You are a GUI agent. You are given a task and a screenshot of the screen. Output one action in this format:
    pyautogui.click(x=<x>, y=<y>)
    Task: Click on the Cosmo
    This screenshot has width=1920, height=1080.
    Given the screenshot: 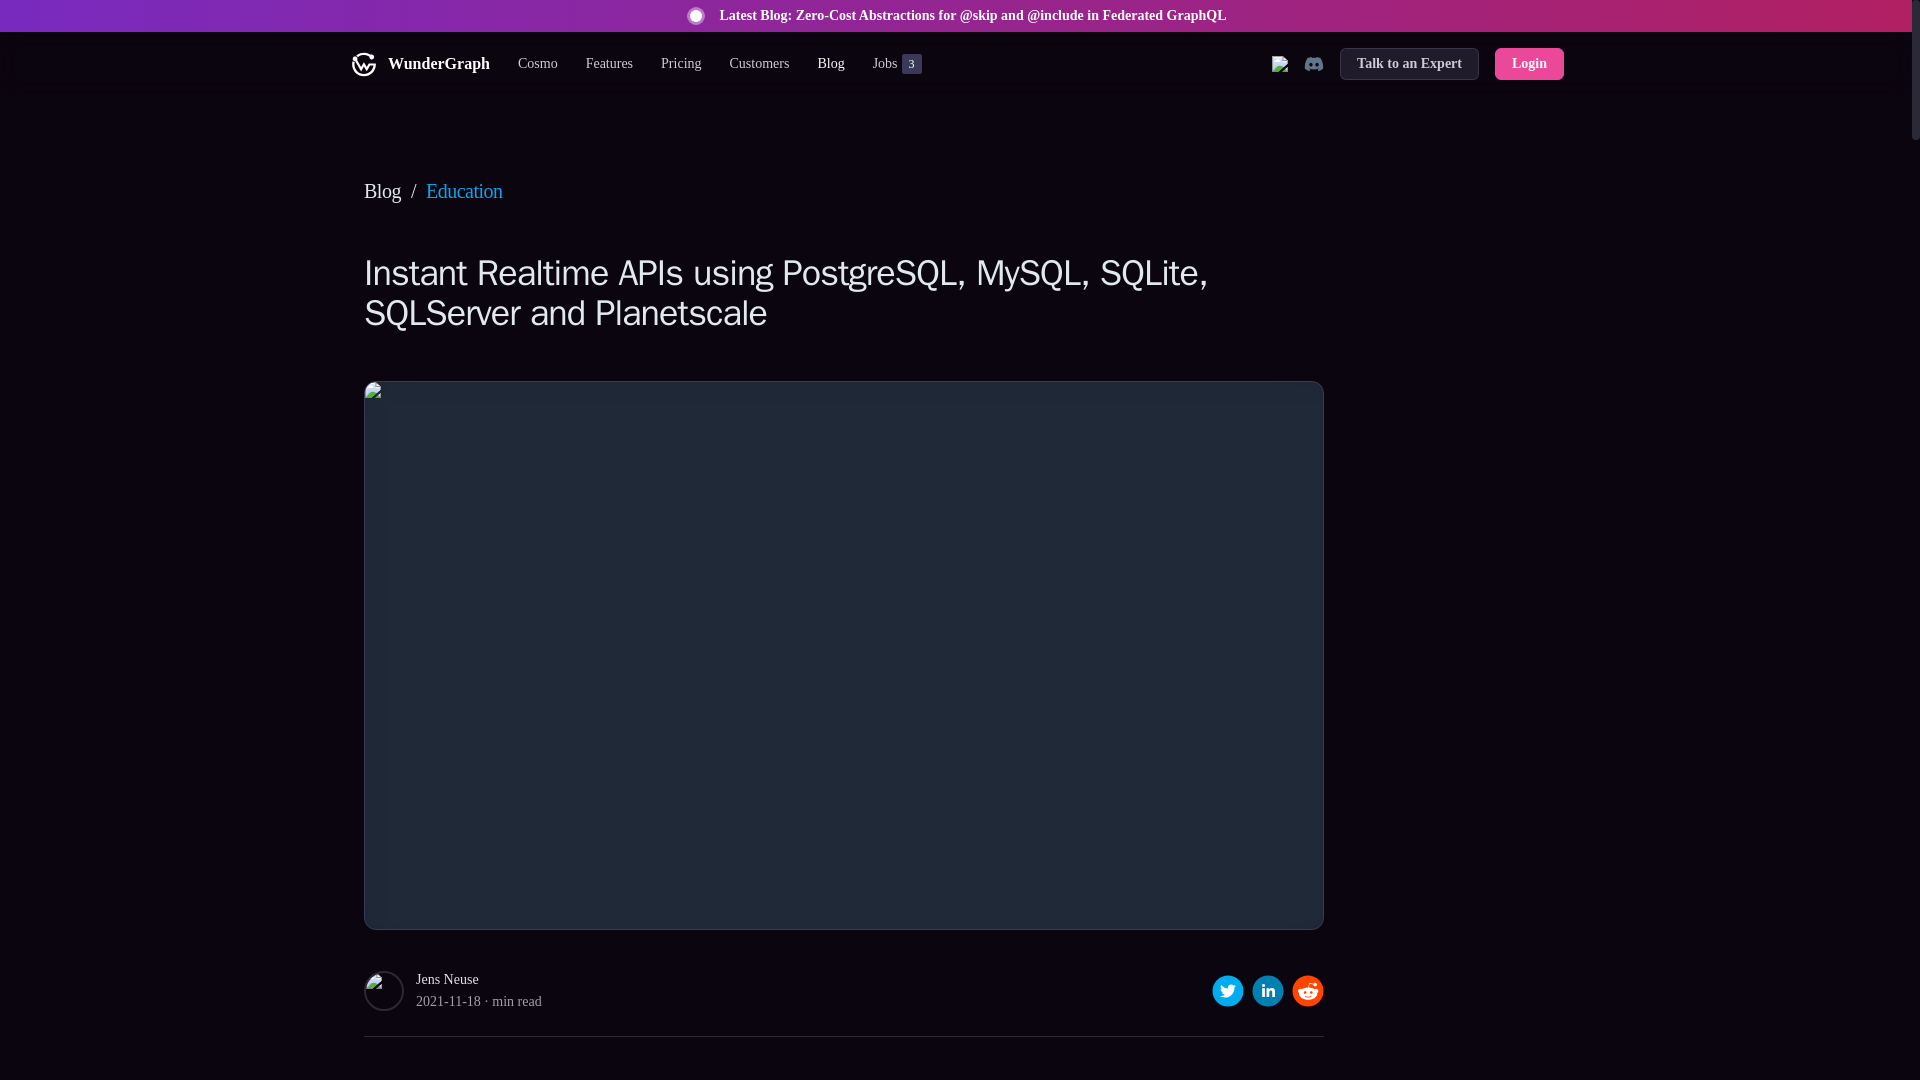 What is the action you would take?
    pyautogui.click(x=538, y=63)
    